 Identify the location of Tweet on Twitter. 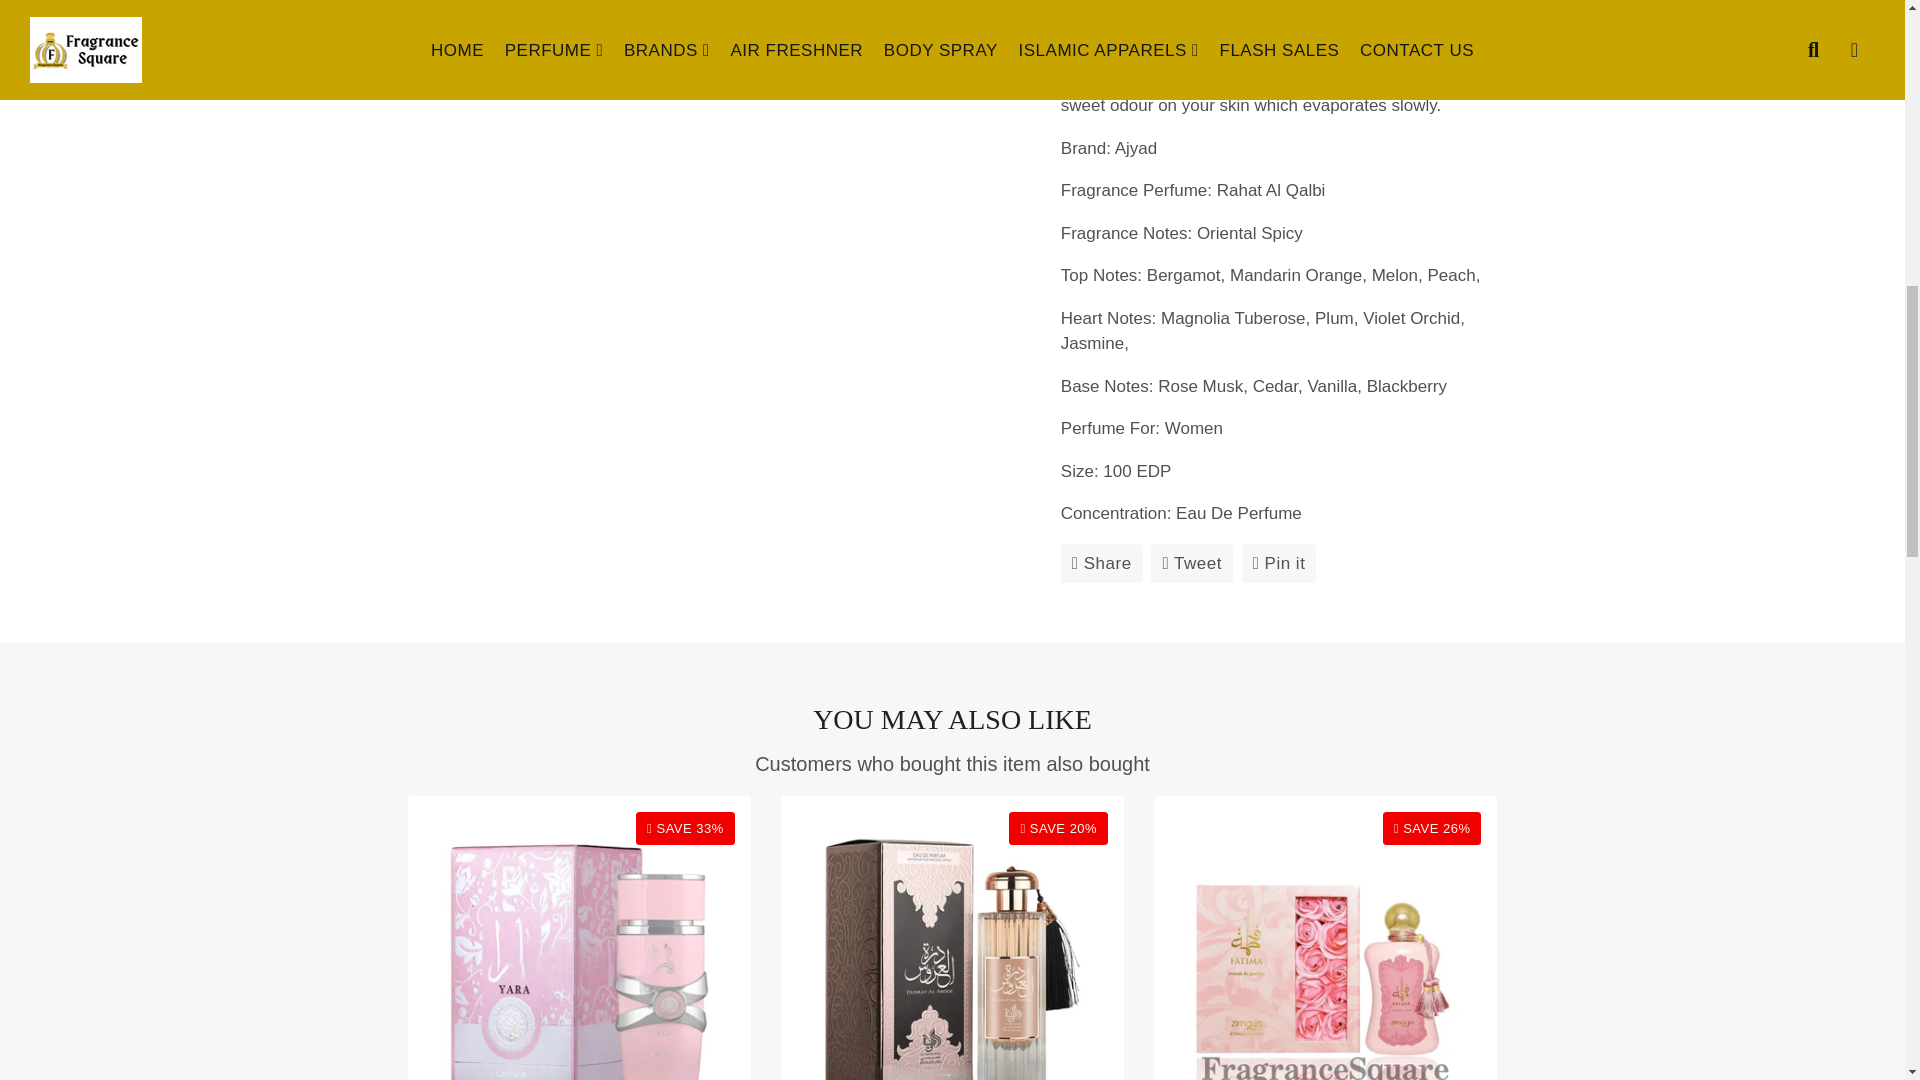
(1191, 564).